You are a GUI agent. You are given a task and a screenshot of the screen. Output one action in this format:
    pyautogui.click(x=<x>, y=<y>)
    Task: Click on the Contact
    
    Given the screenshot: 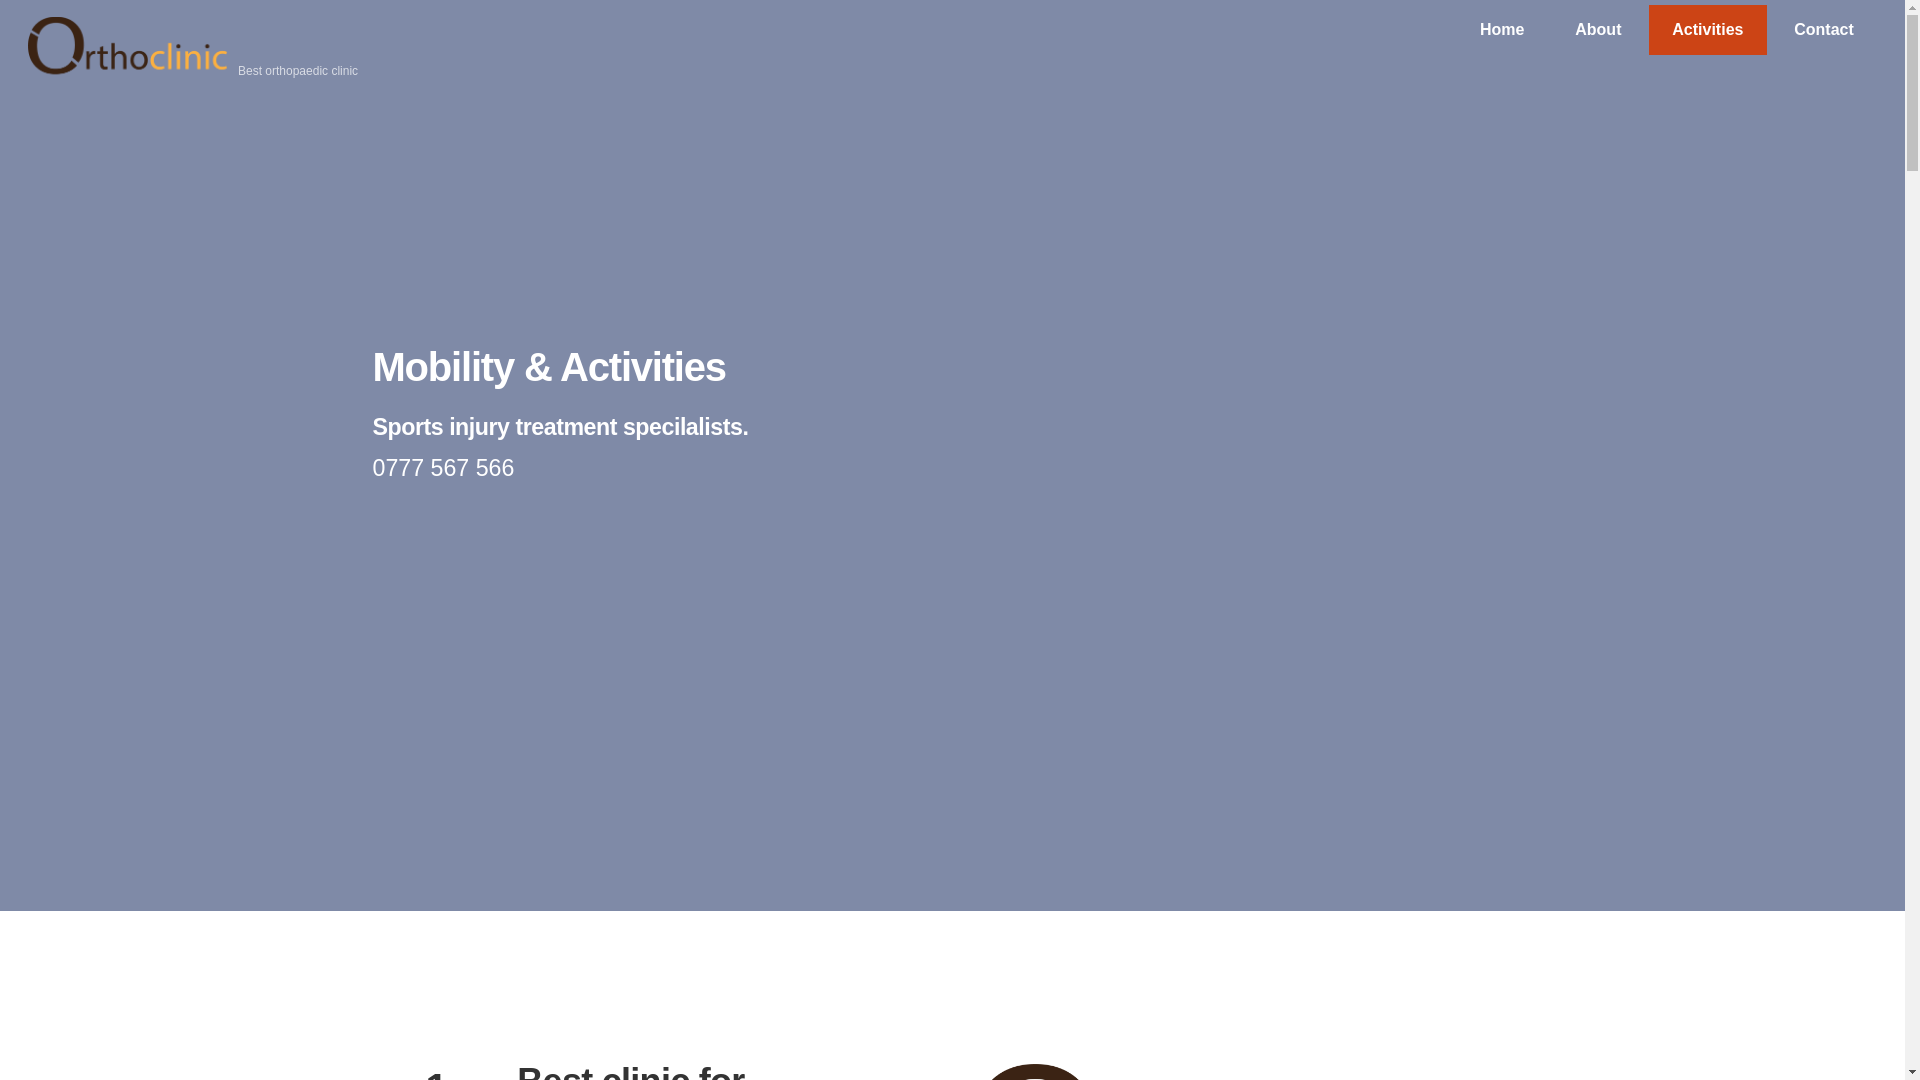 What is the action you would take?
    pyautogui.click(x=952, y=30)
    